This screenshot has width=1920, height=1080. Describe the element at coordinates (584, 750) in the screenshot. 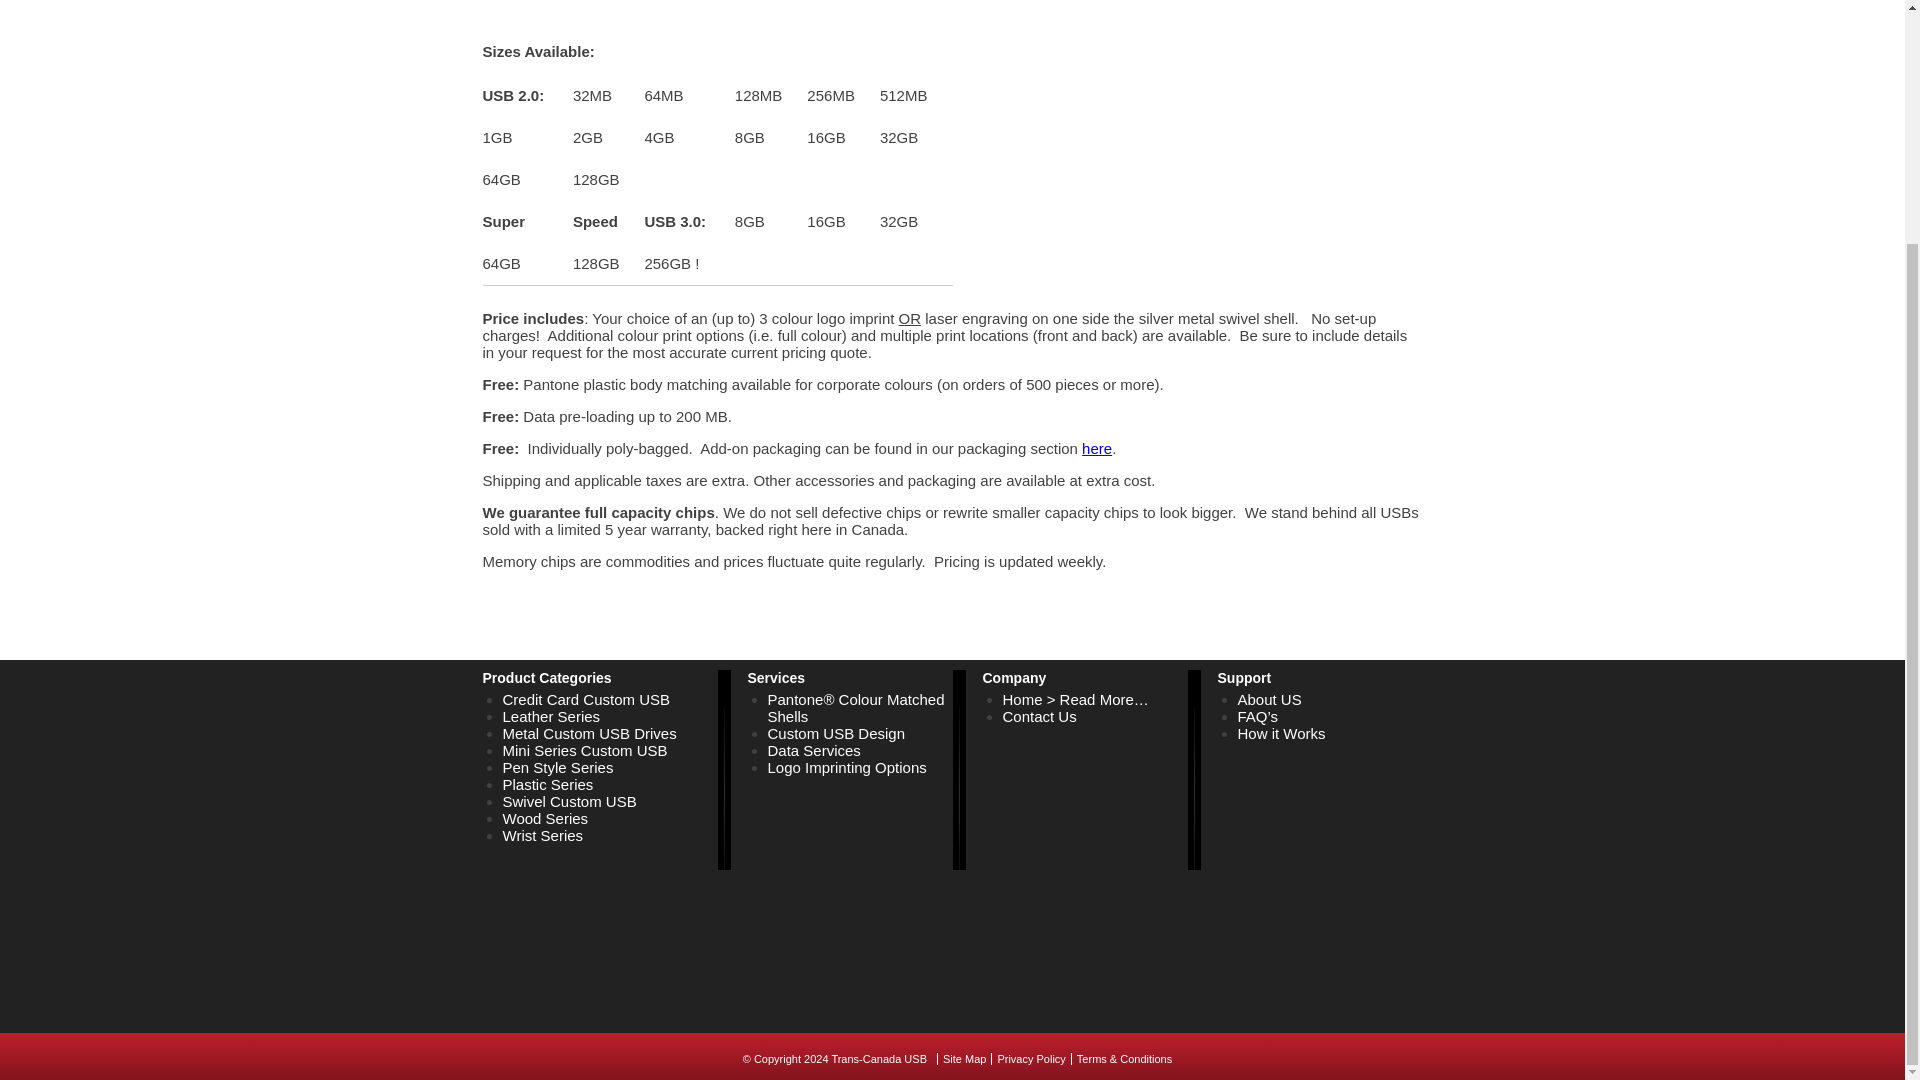

I see `Mini Series Custom USB` at that location.